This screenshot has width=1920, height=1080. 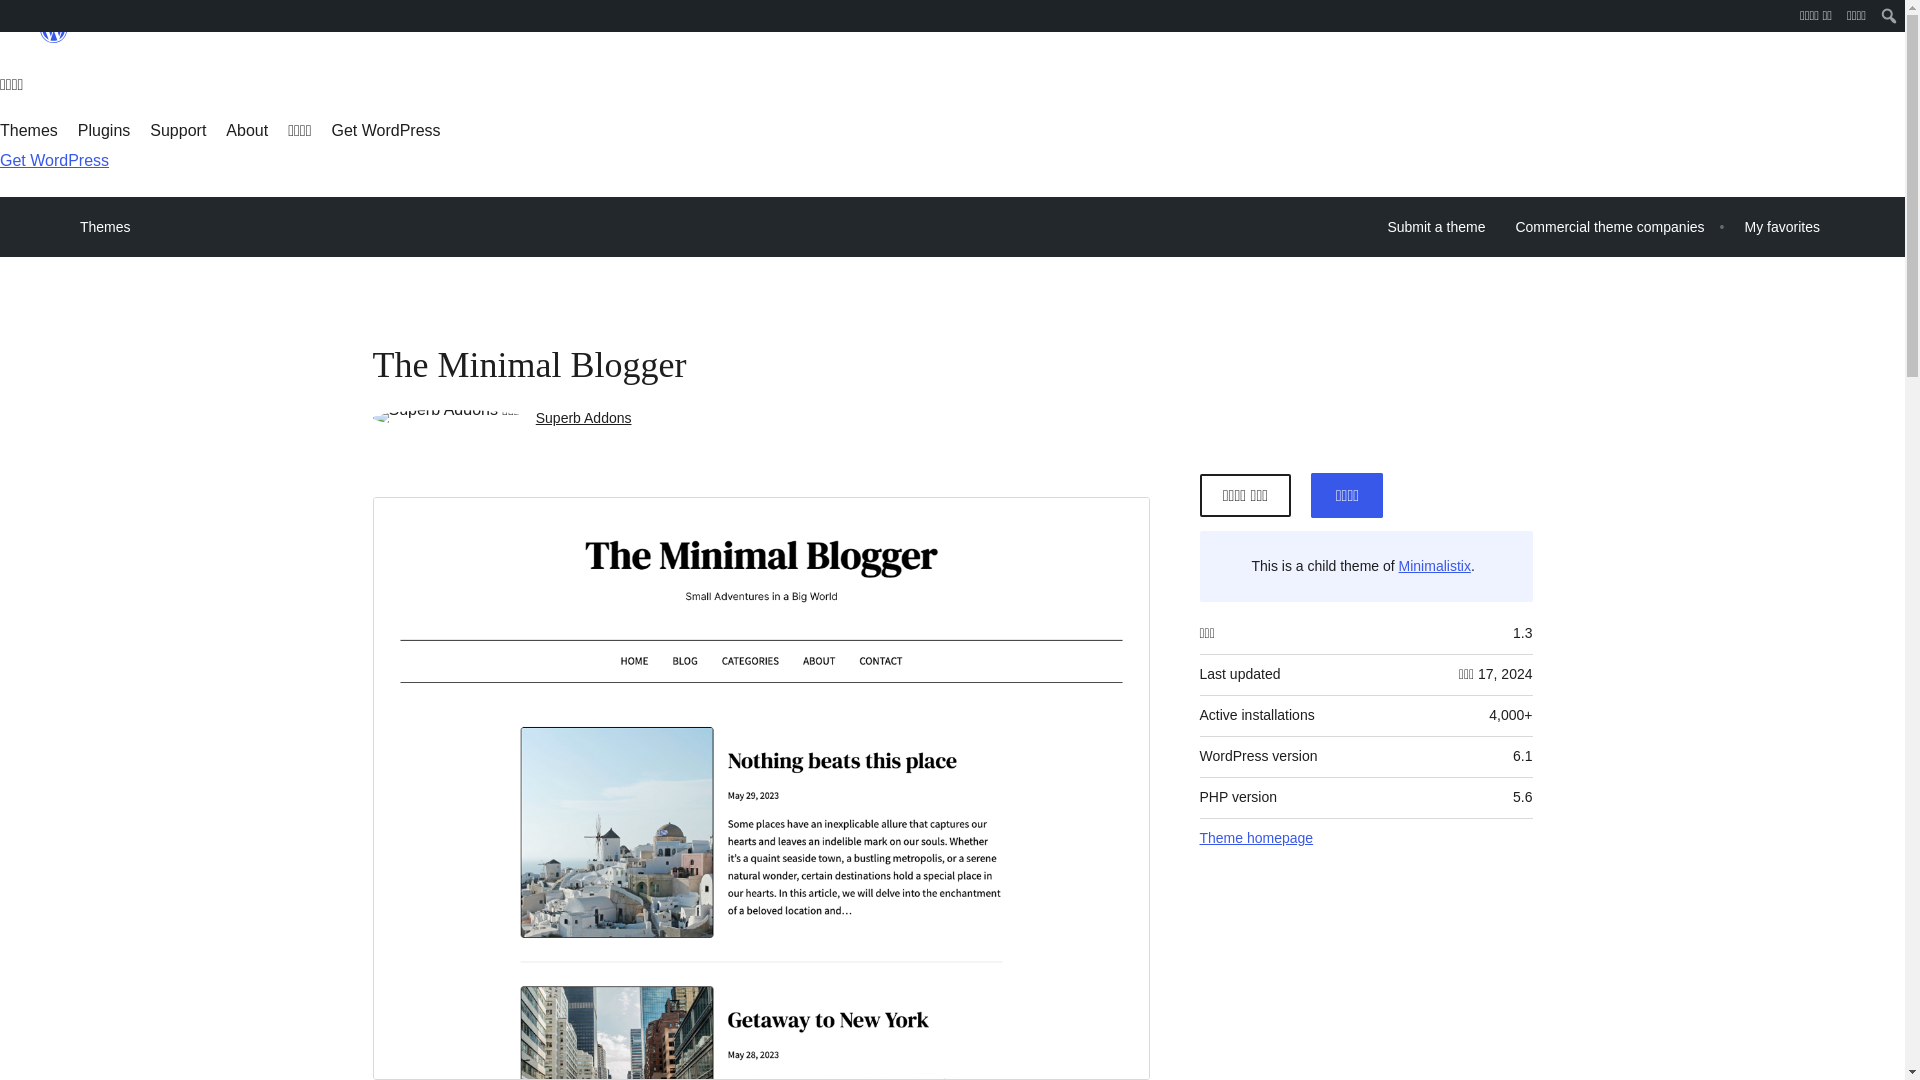 What do you see at coordinates (104, 130) in the screenshot?
I see `Plugins` at bounding box center [104, 130].